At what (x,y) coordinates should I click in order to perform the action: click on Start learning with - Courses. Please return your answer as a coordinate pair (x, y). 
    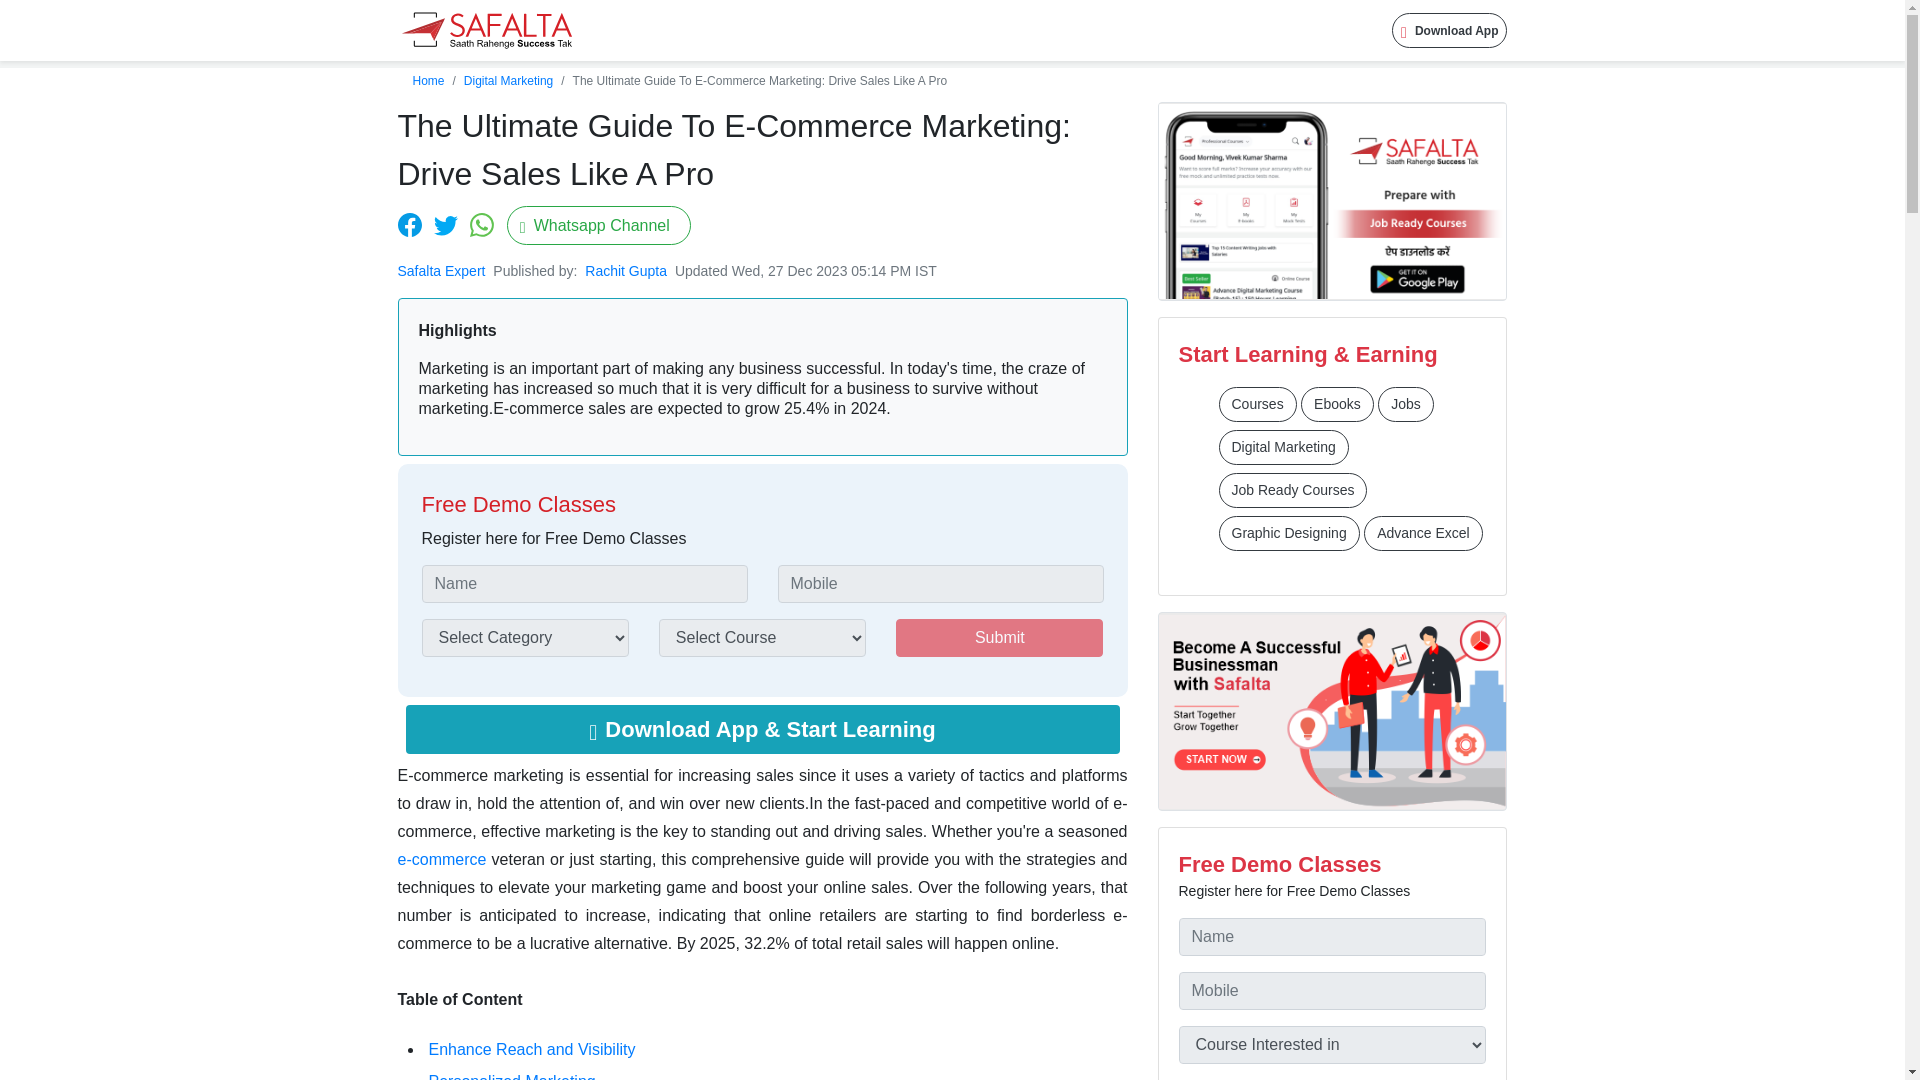
    Looking at the image, I should click on (1256, 404).